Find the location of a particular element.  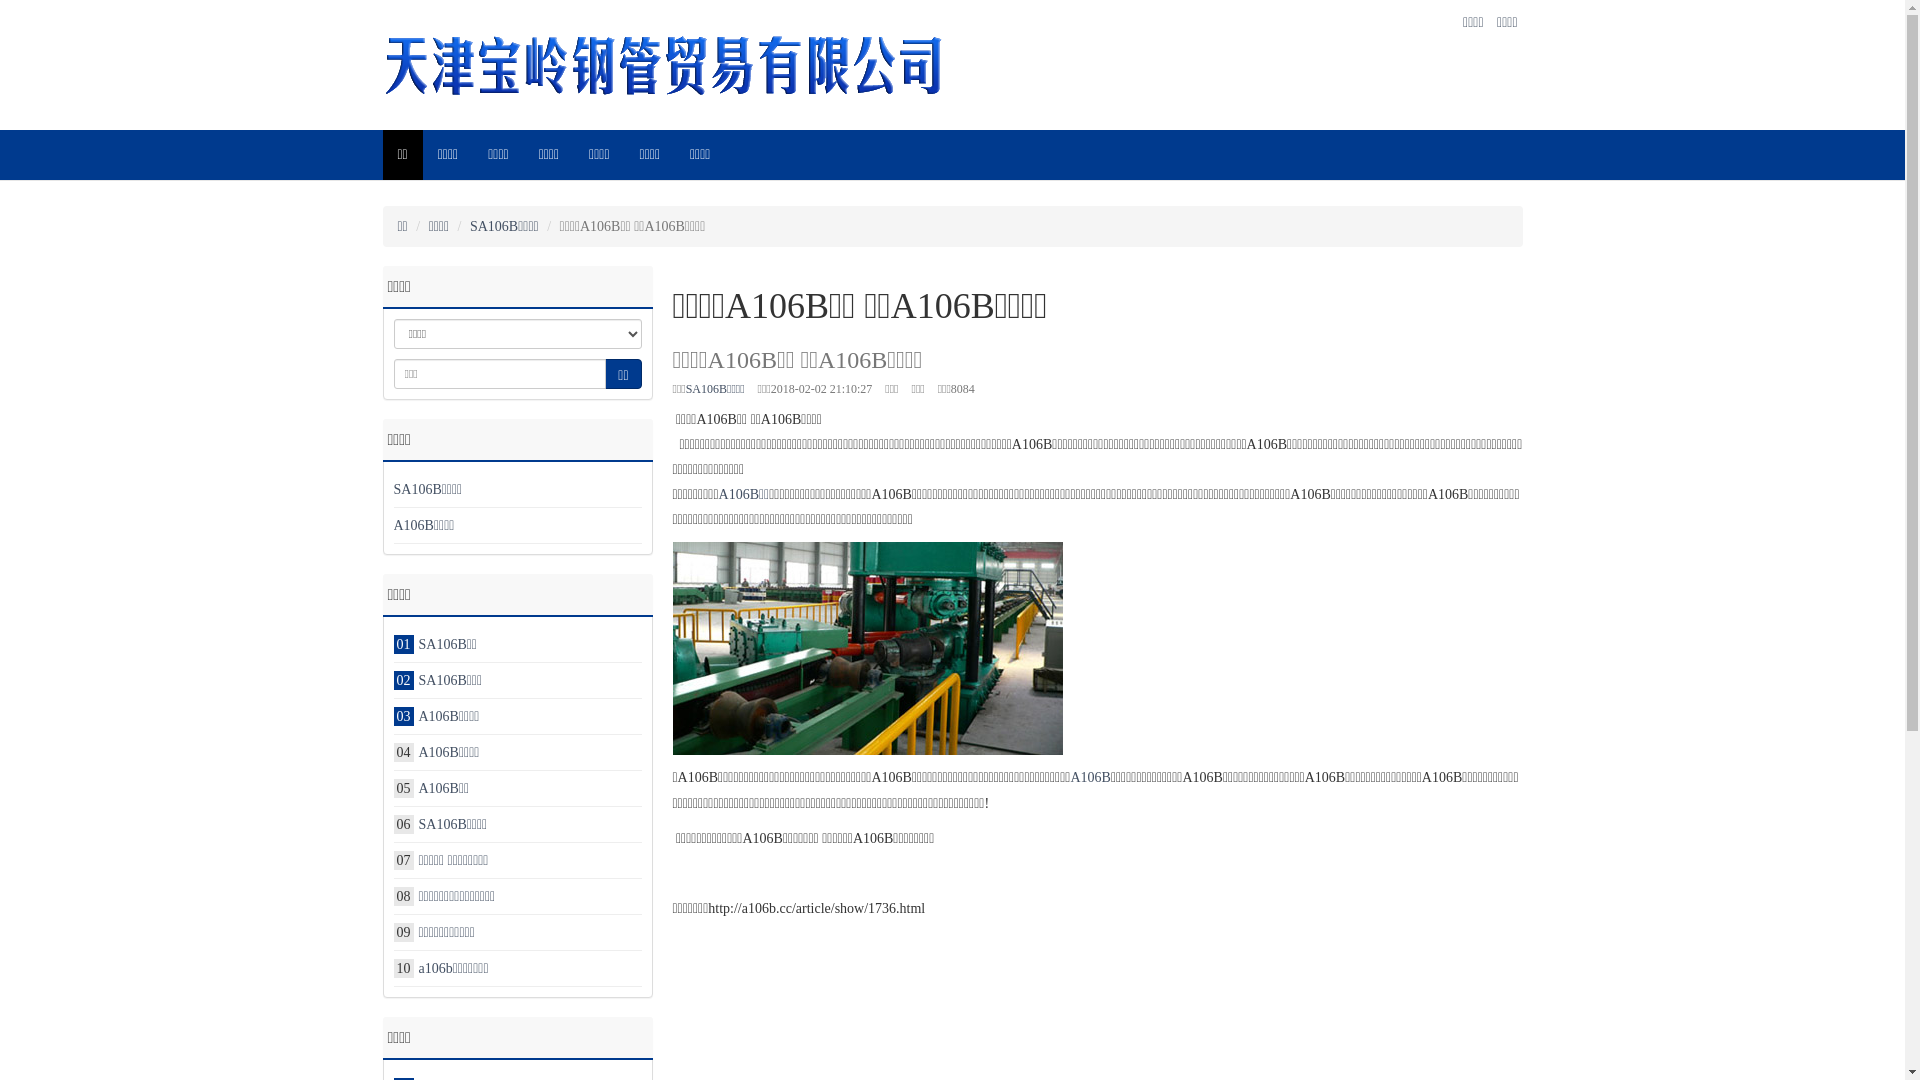

1517576991871420.jpg is located at coordinates (867, 648).